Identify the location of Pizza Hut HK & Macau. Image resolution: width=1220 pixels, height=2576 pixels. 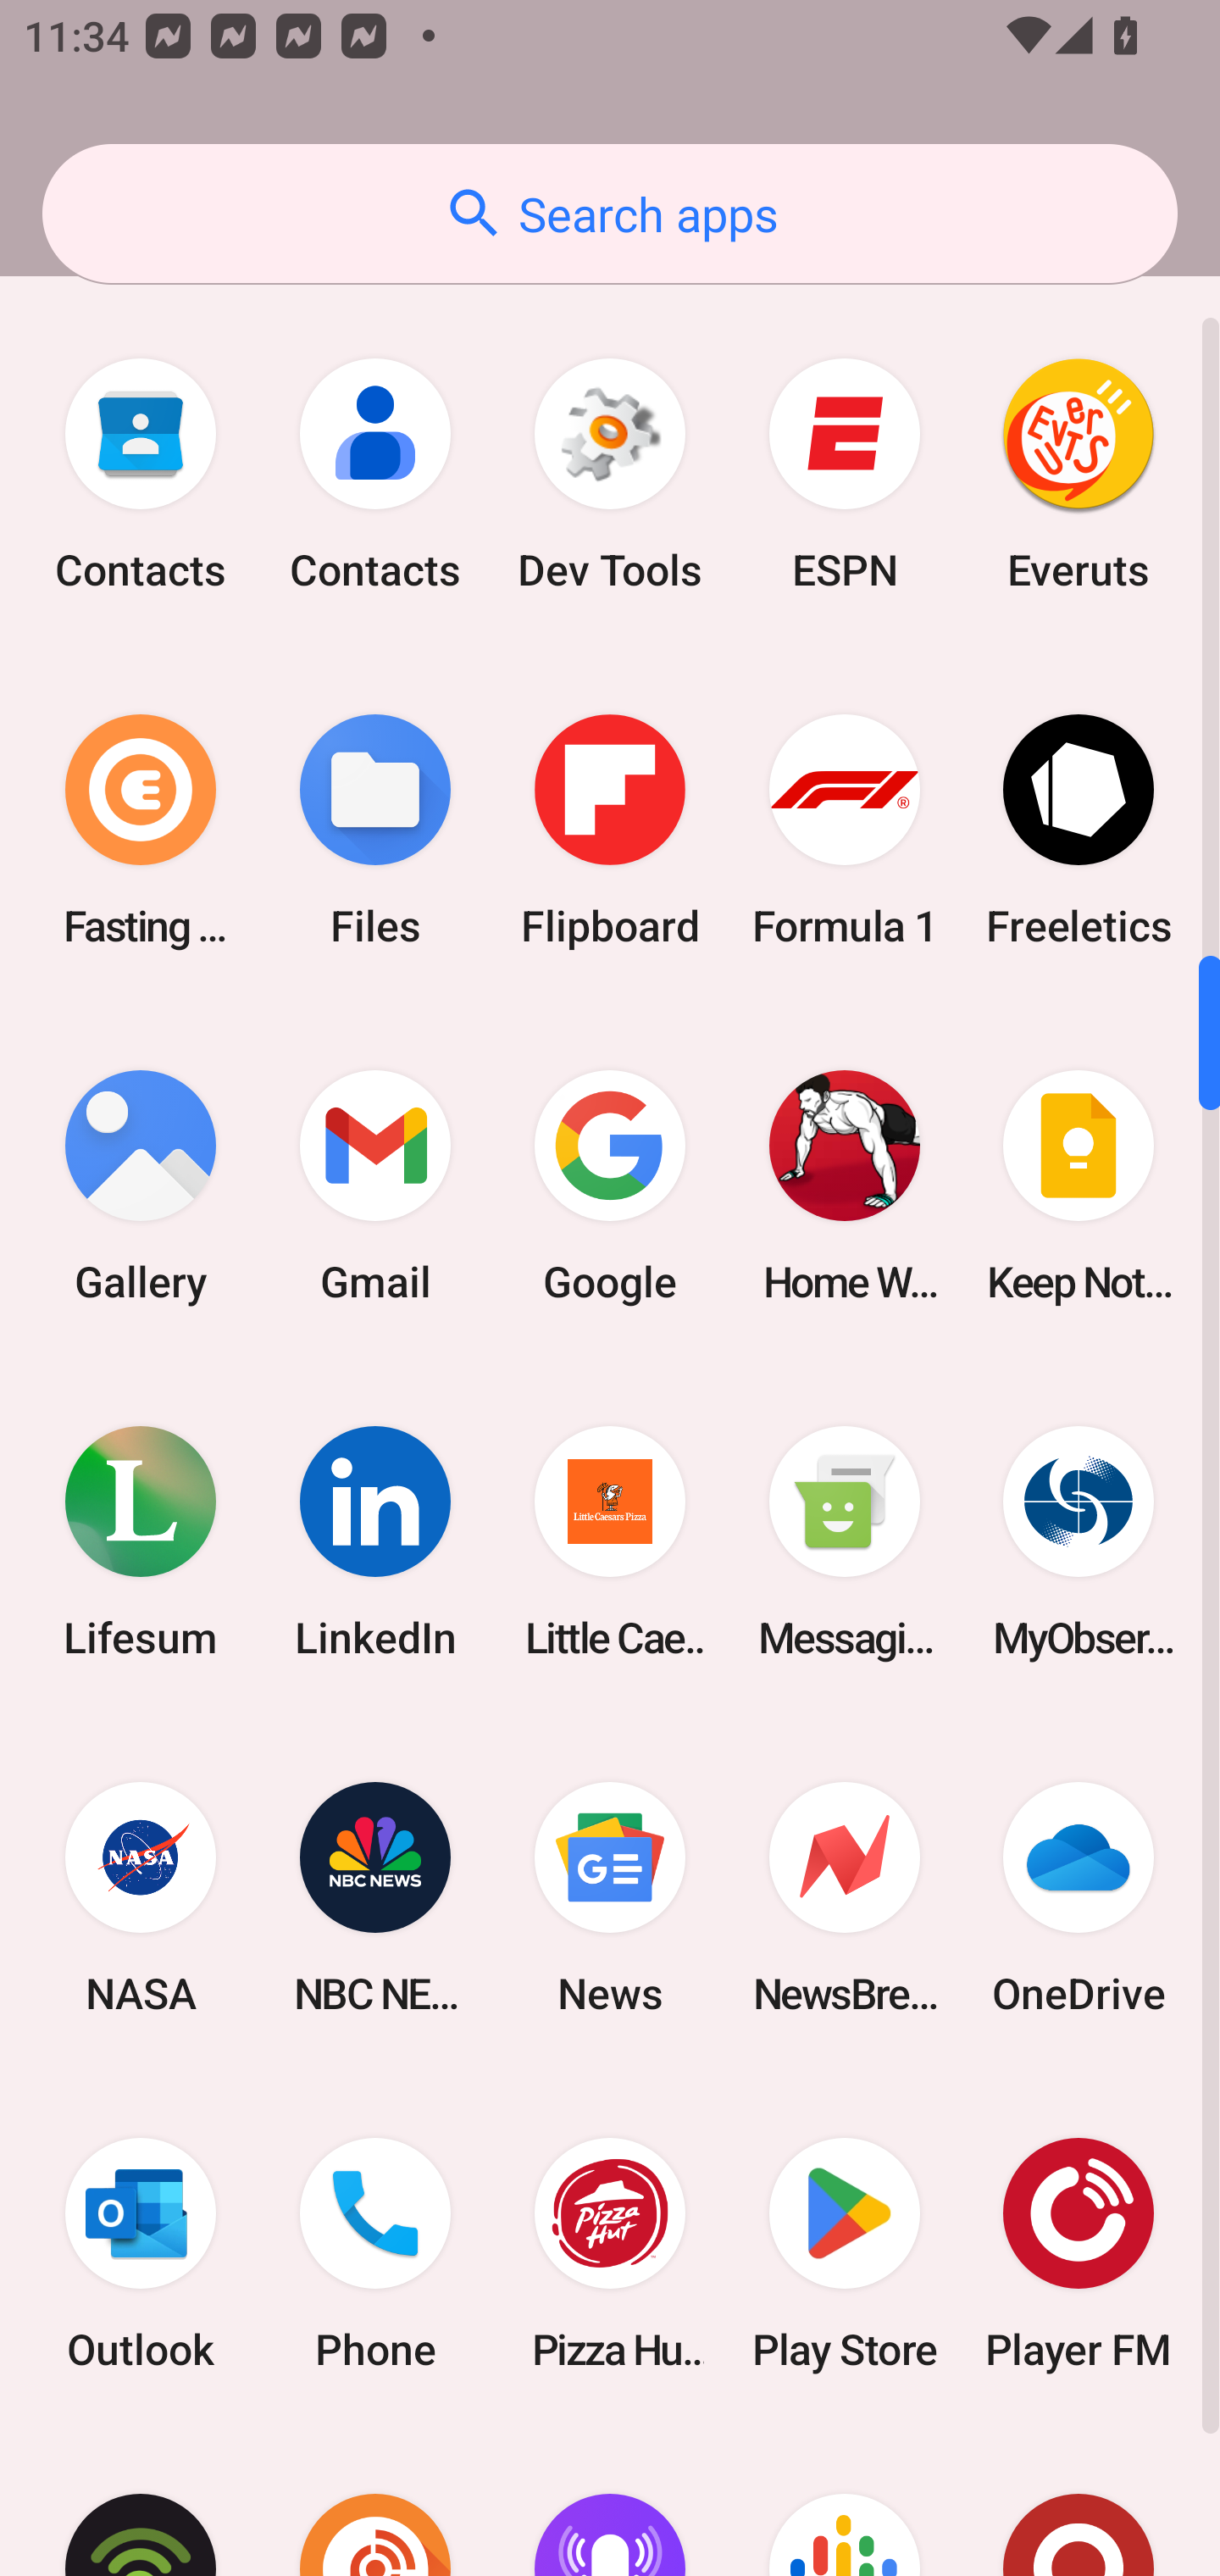
(610, 2254).